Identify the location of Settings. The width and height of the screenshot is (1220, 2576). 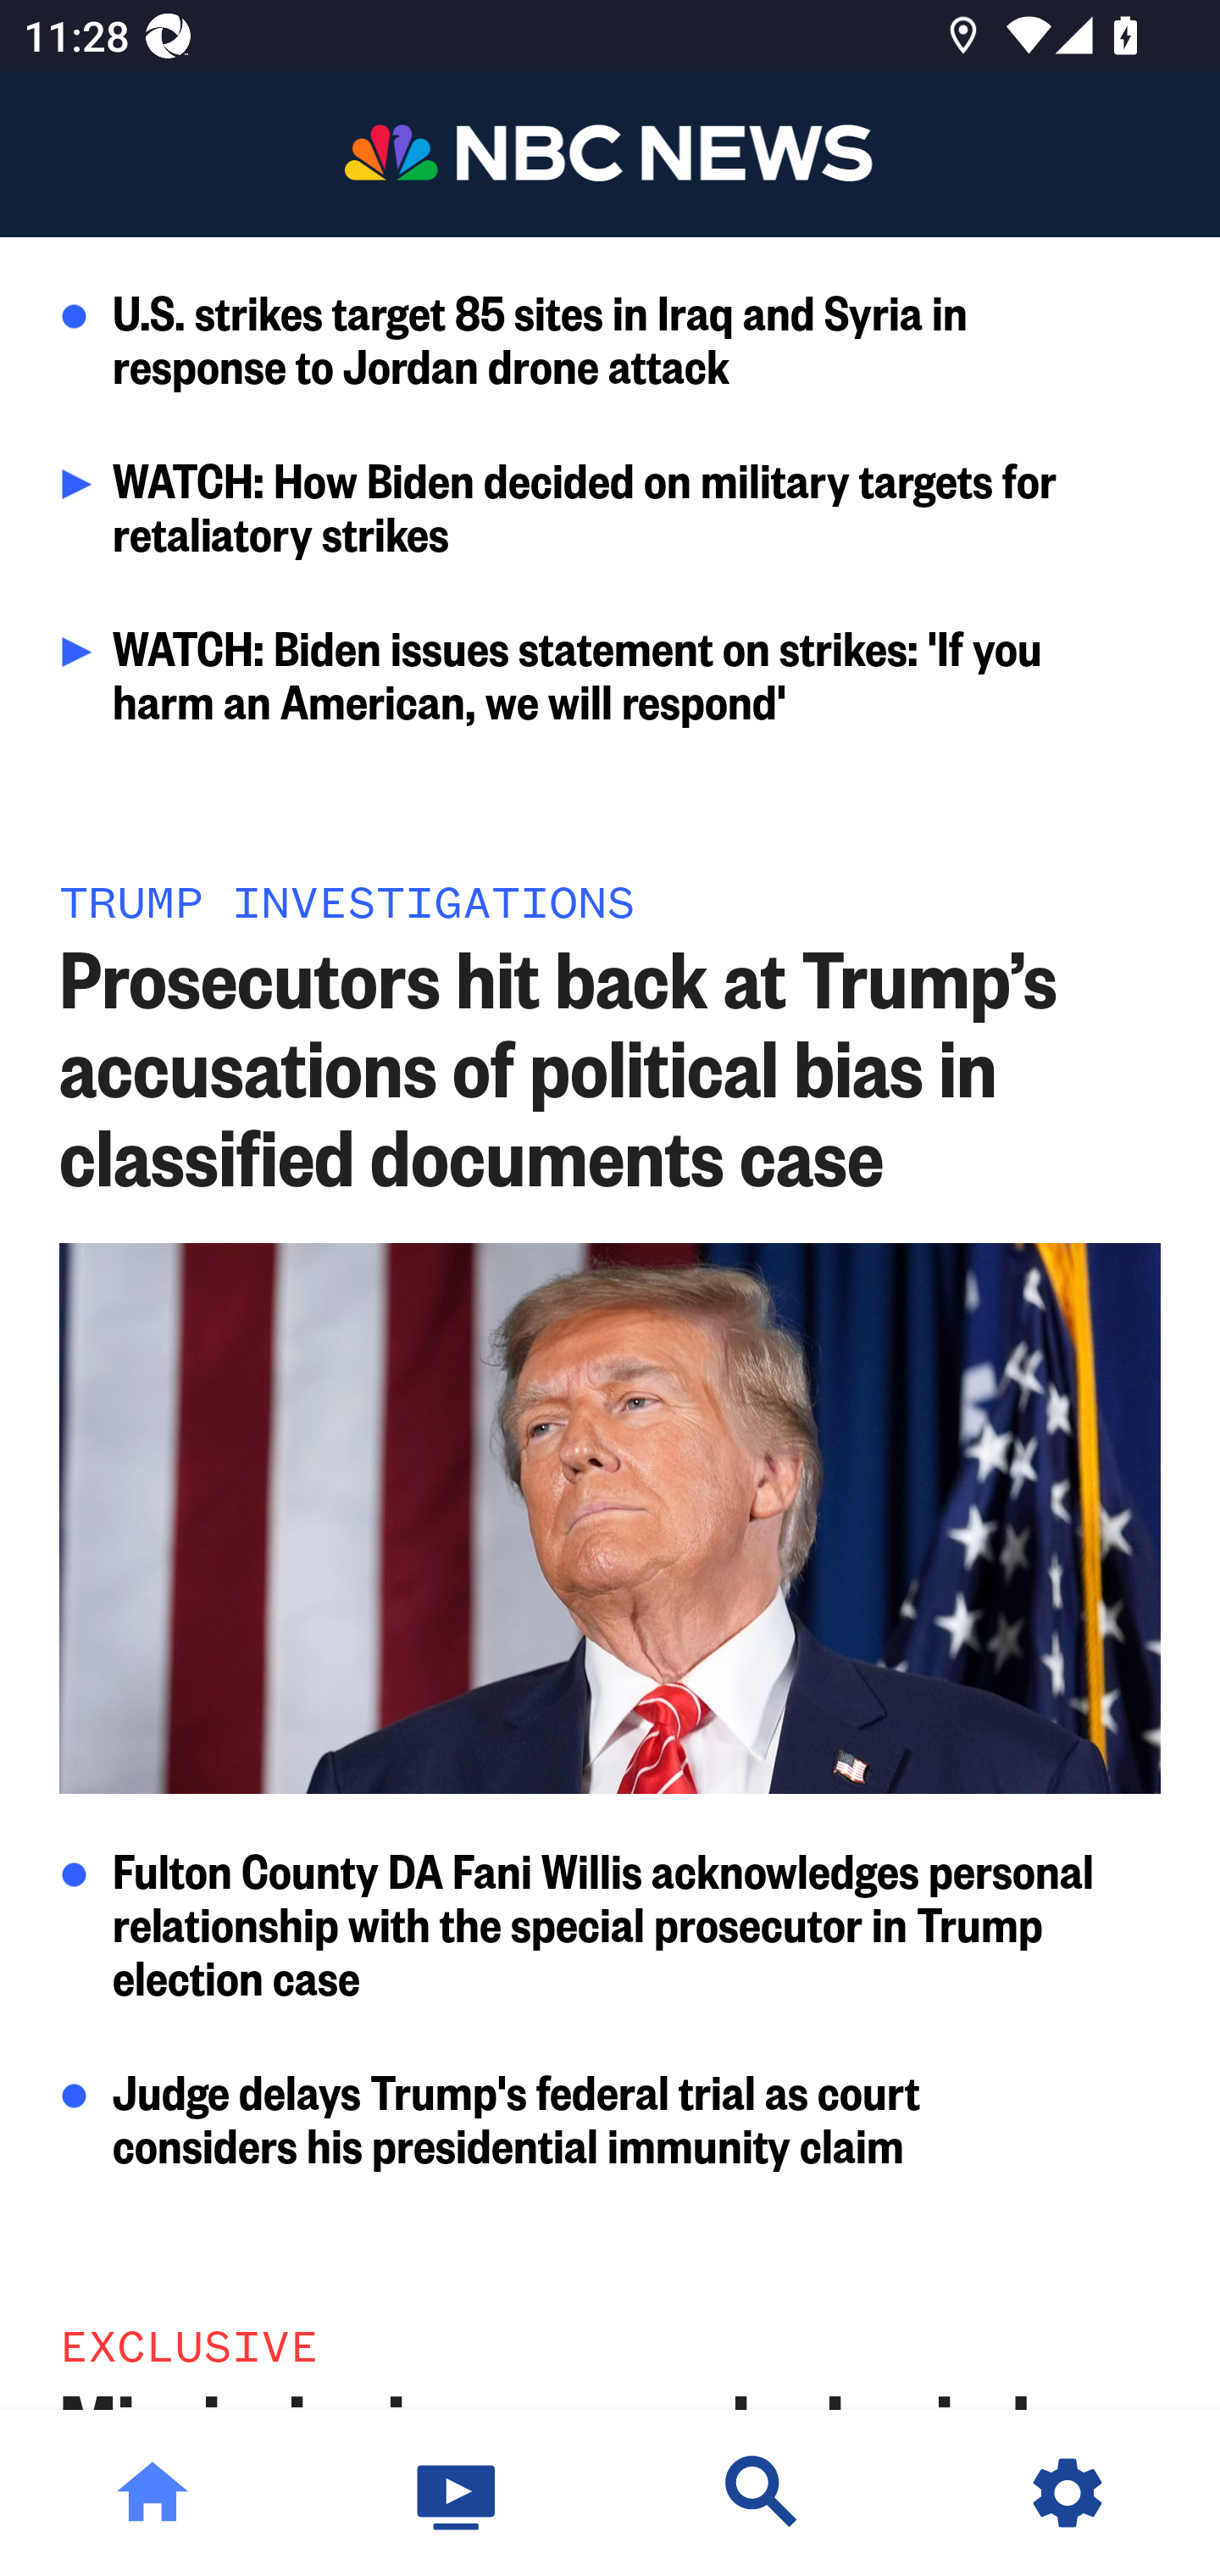
(1067, 2493).